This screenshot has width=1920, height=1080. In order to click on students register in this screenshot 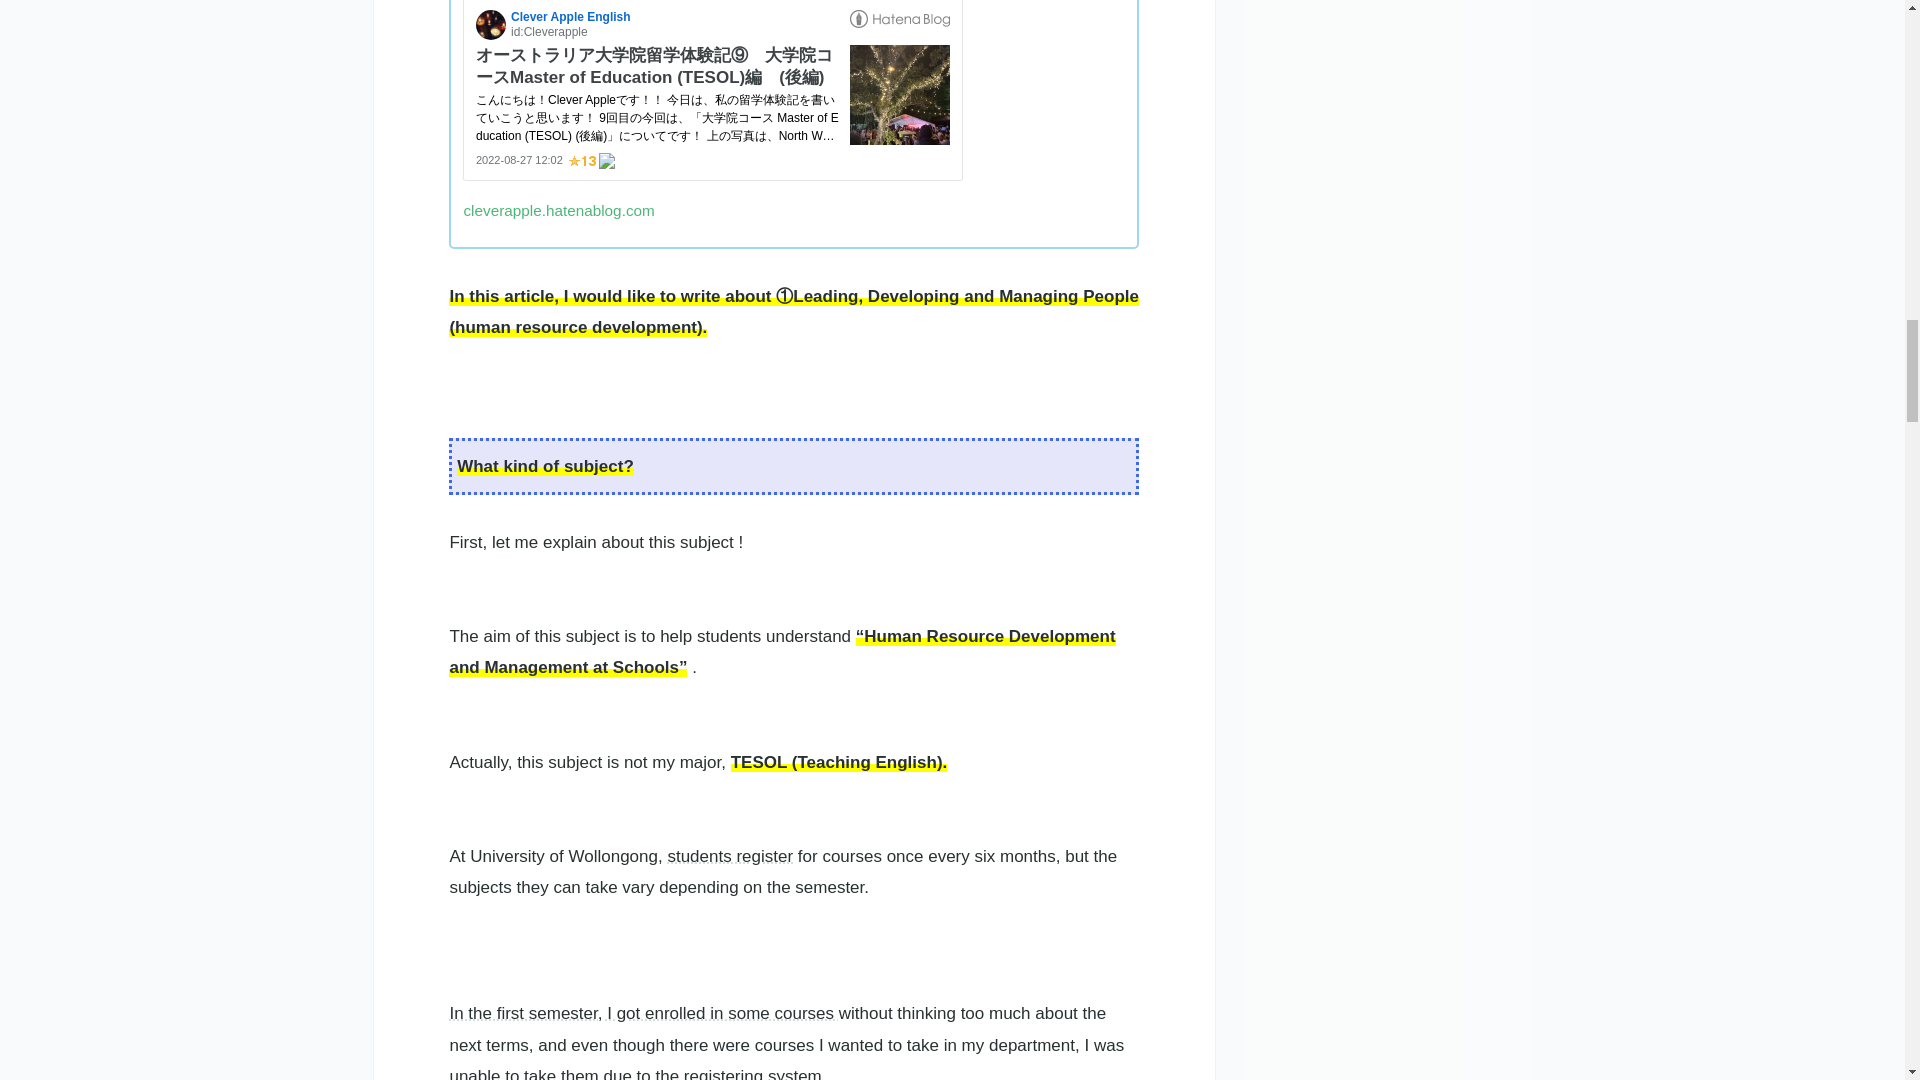, I will do `click(729, 856)`.